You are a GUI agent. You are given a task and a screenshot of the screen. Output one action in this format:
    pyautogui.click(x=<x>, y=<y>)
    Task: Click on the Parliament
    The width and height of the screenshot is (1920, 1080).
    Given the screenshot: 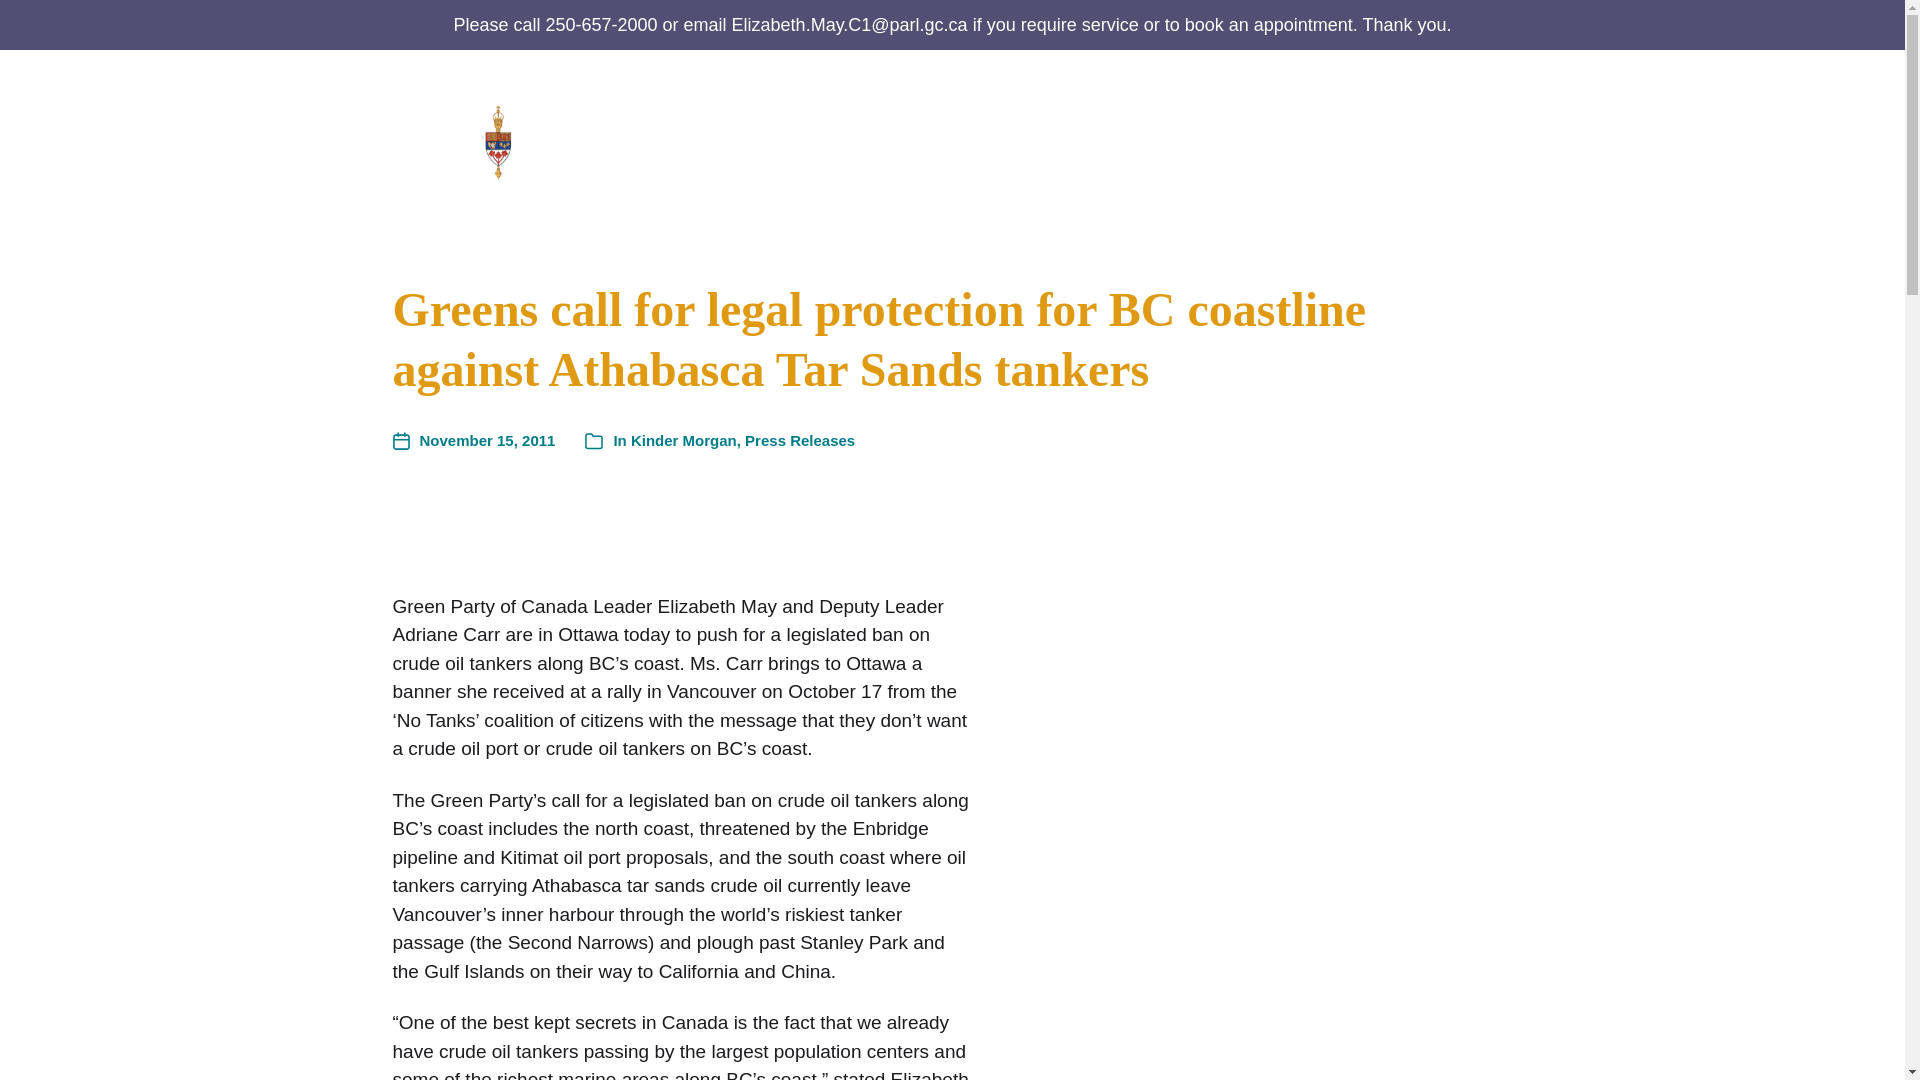 What is the action you would take?
    pyautogui.click(x=1235, y=140)
    